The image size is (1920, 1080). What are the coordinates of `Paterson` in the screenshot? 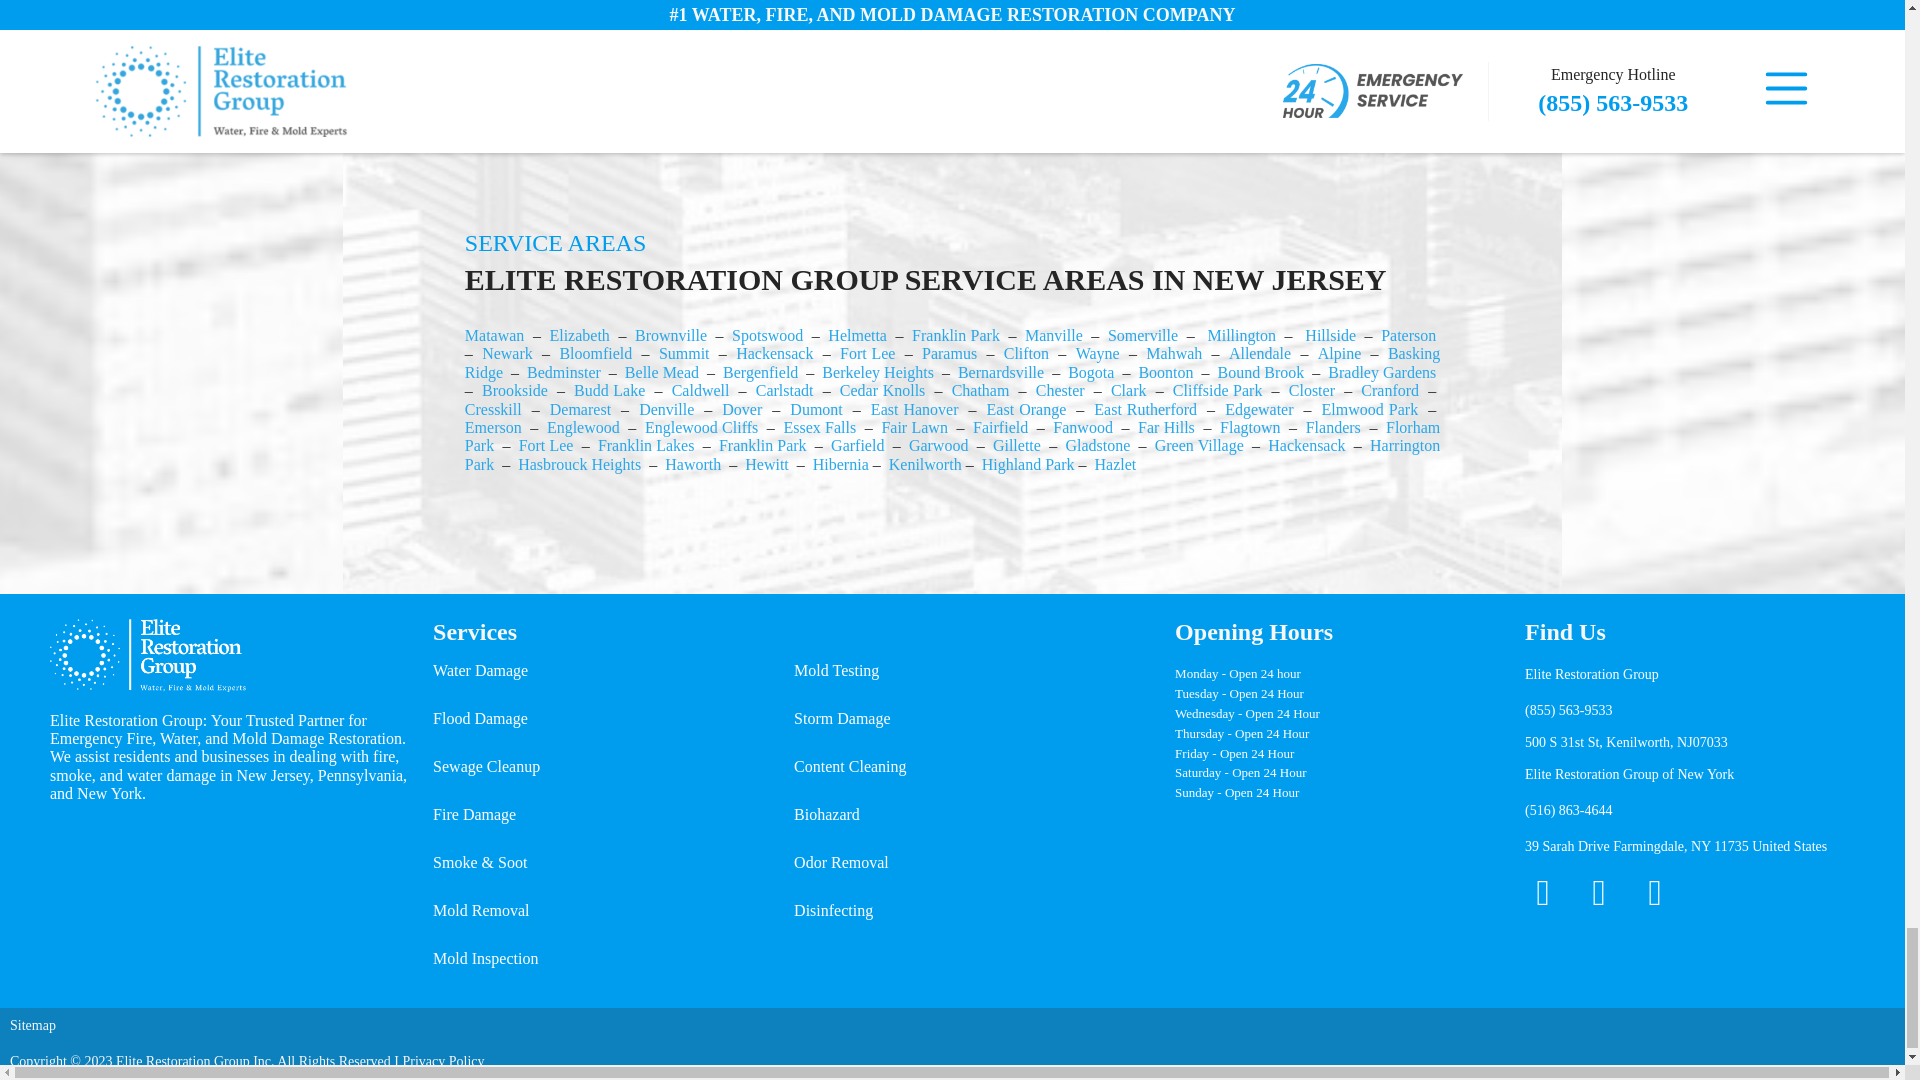 It's located at (1408, 336).